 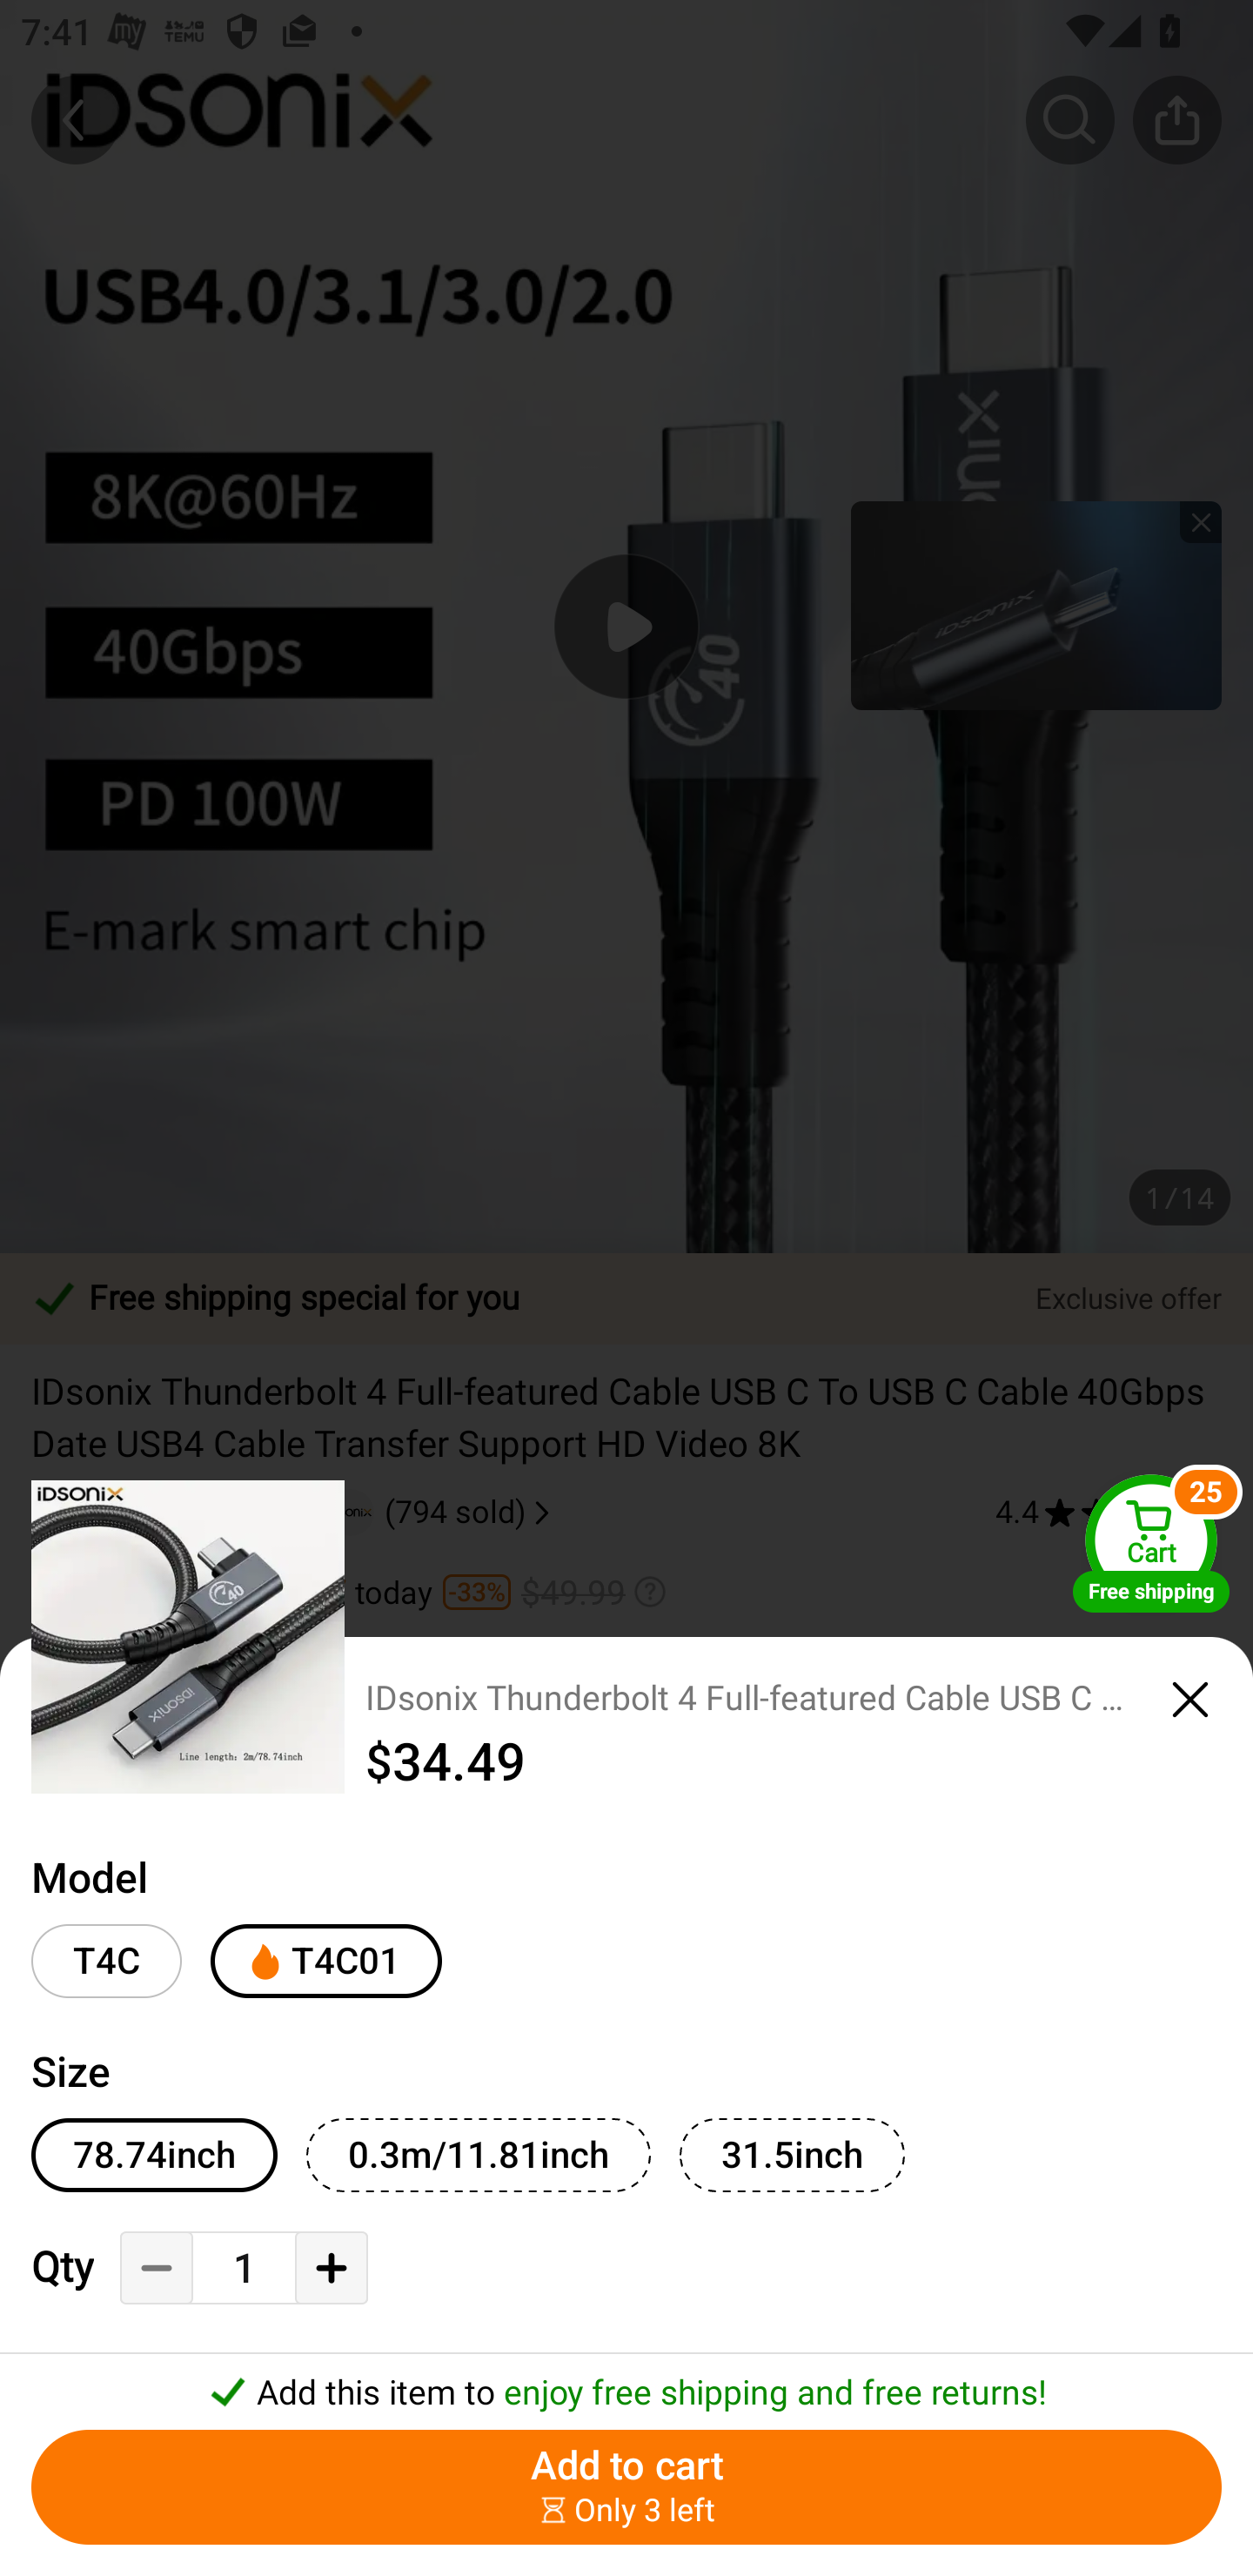 I want to click on close, so click(x=1190, y=1700).